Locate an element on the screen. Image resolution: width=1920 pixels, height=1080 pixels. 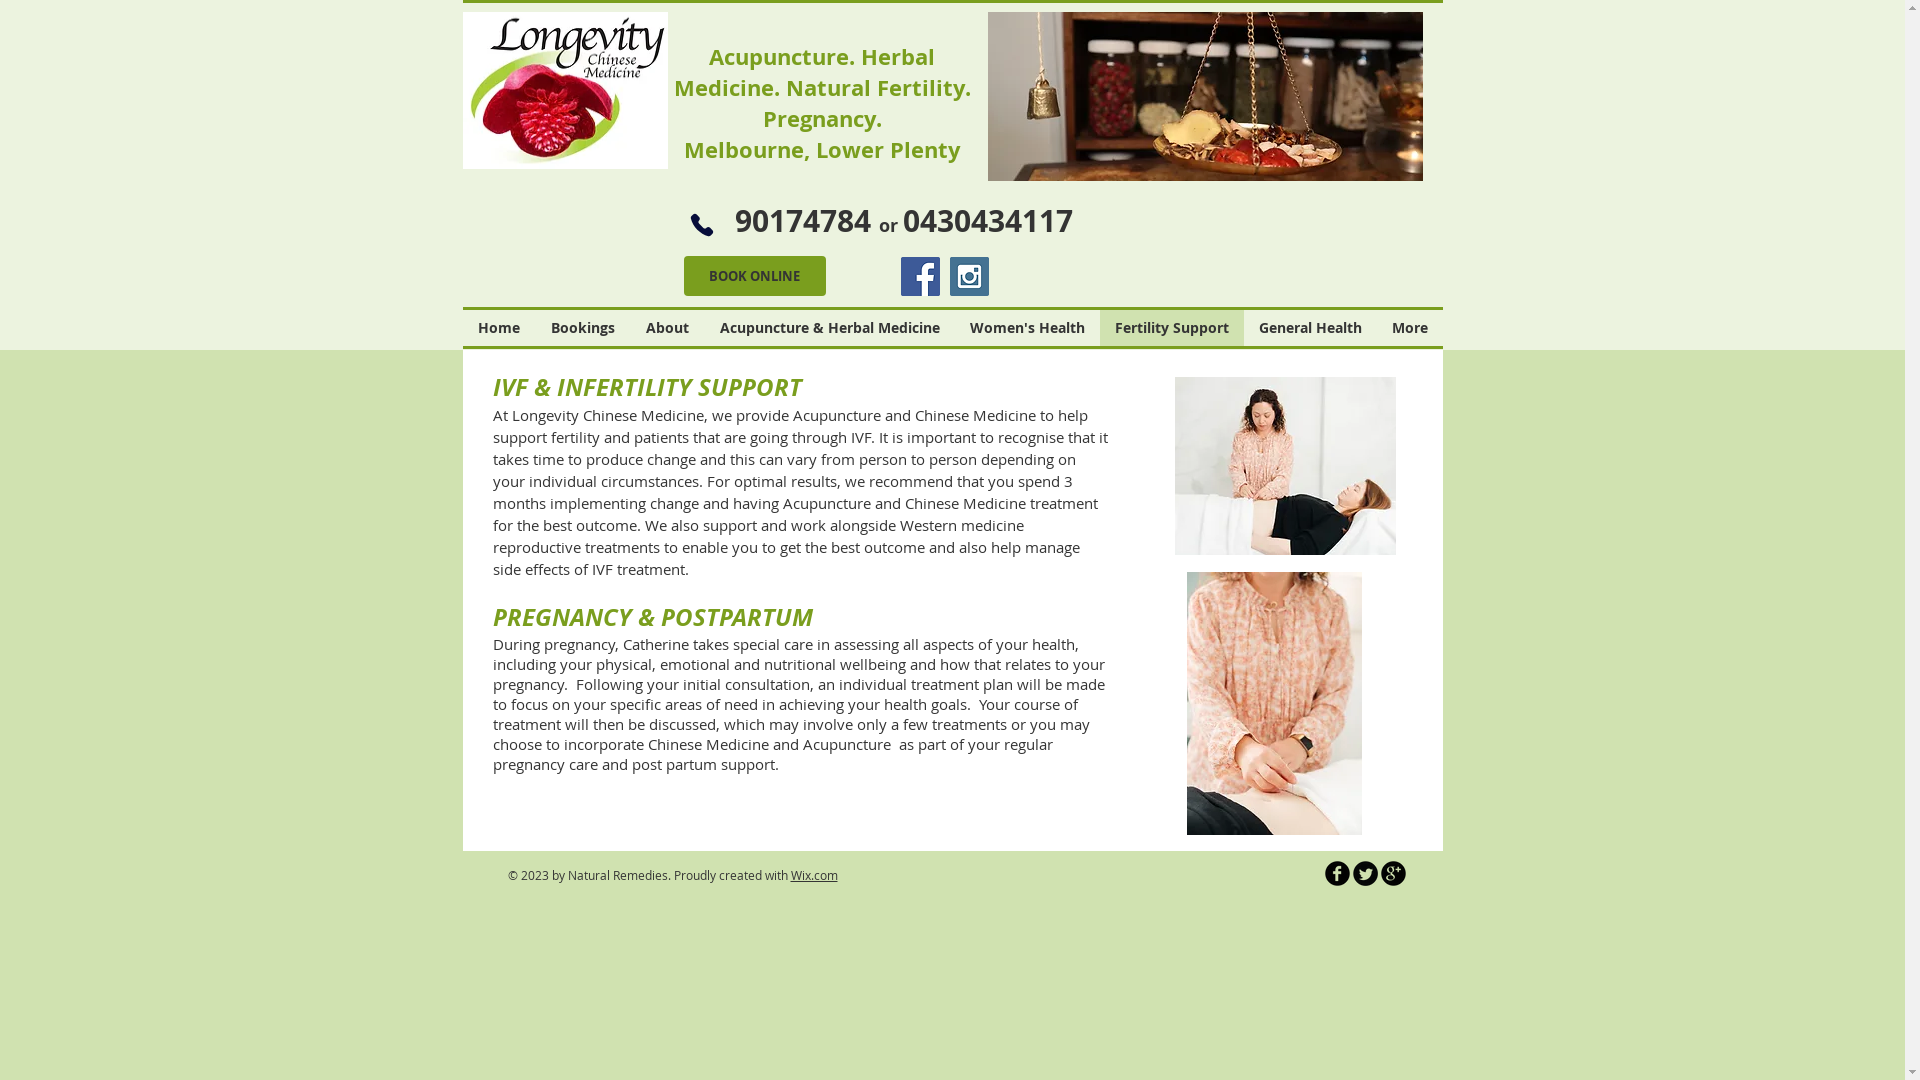
About is located at coordinates (667, 328).